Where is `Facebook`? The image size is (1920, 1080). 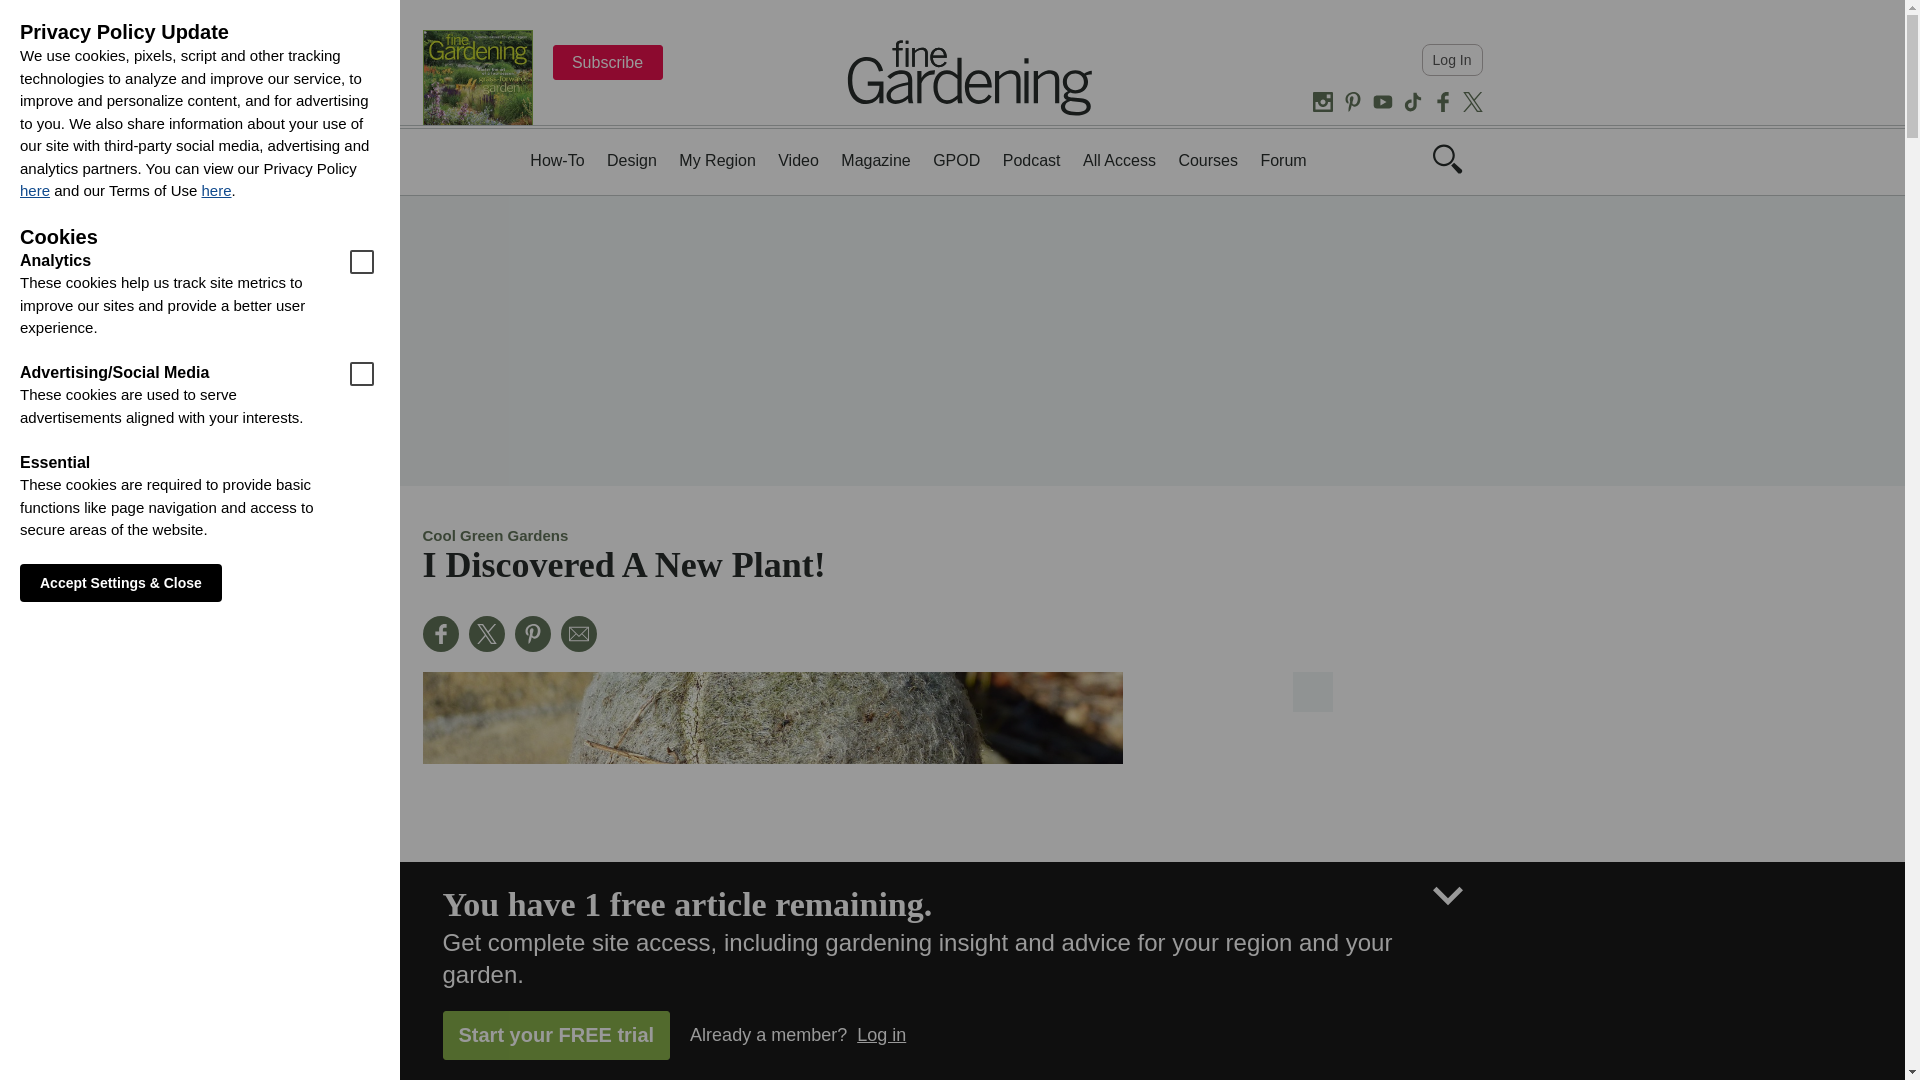
Facebook is located at coordinates (1442, 102).